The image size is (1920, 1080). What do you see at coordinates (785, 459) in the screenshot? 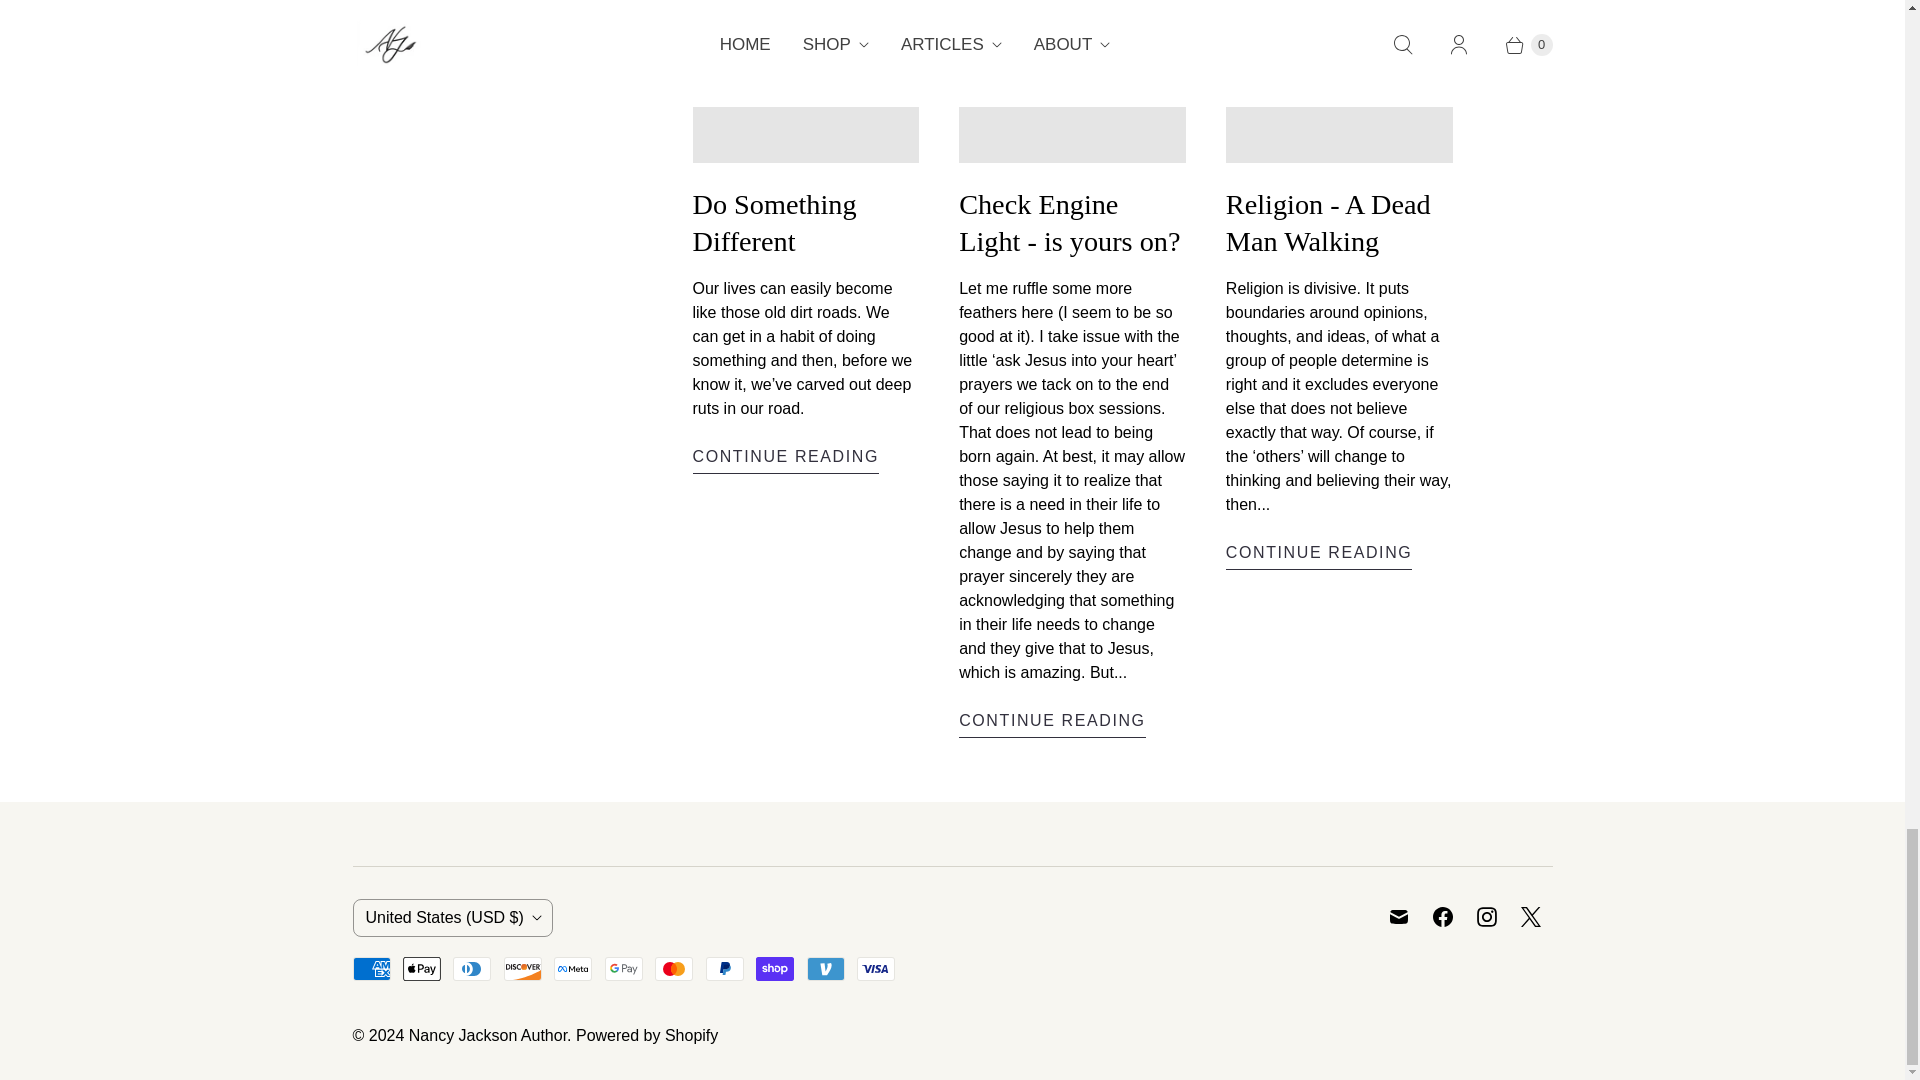
I see `Do Something Different` at bounding box center [785, 459].